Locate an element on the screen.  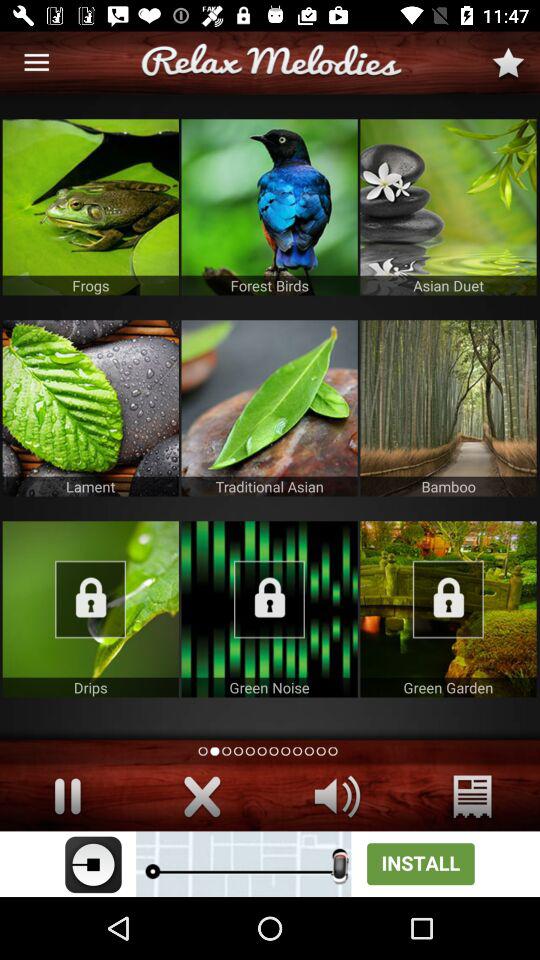
go to image is located at coordinates (448, 207).